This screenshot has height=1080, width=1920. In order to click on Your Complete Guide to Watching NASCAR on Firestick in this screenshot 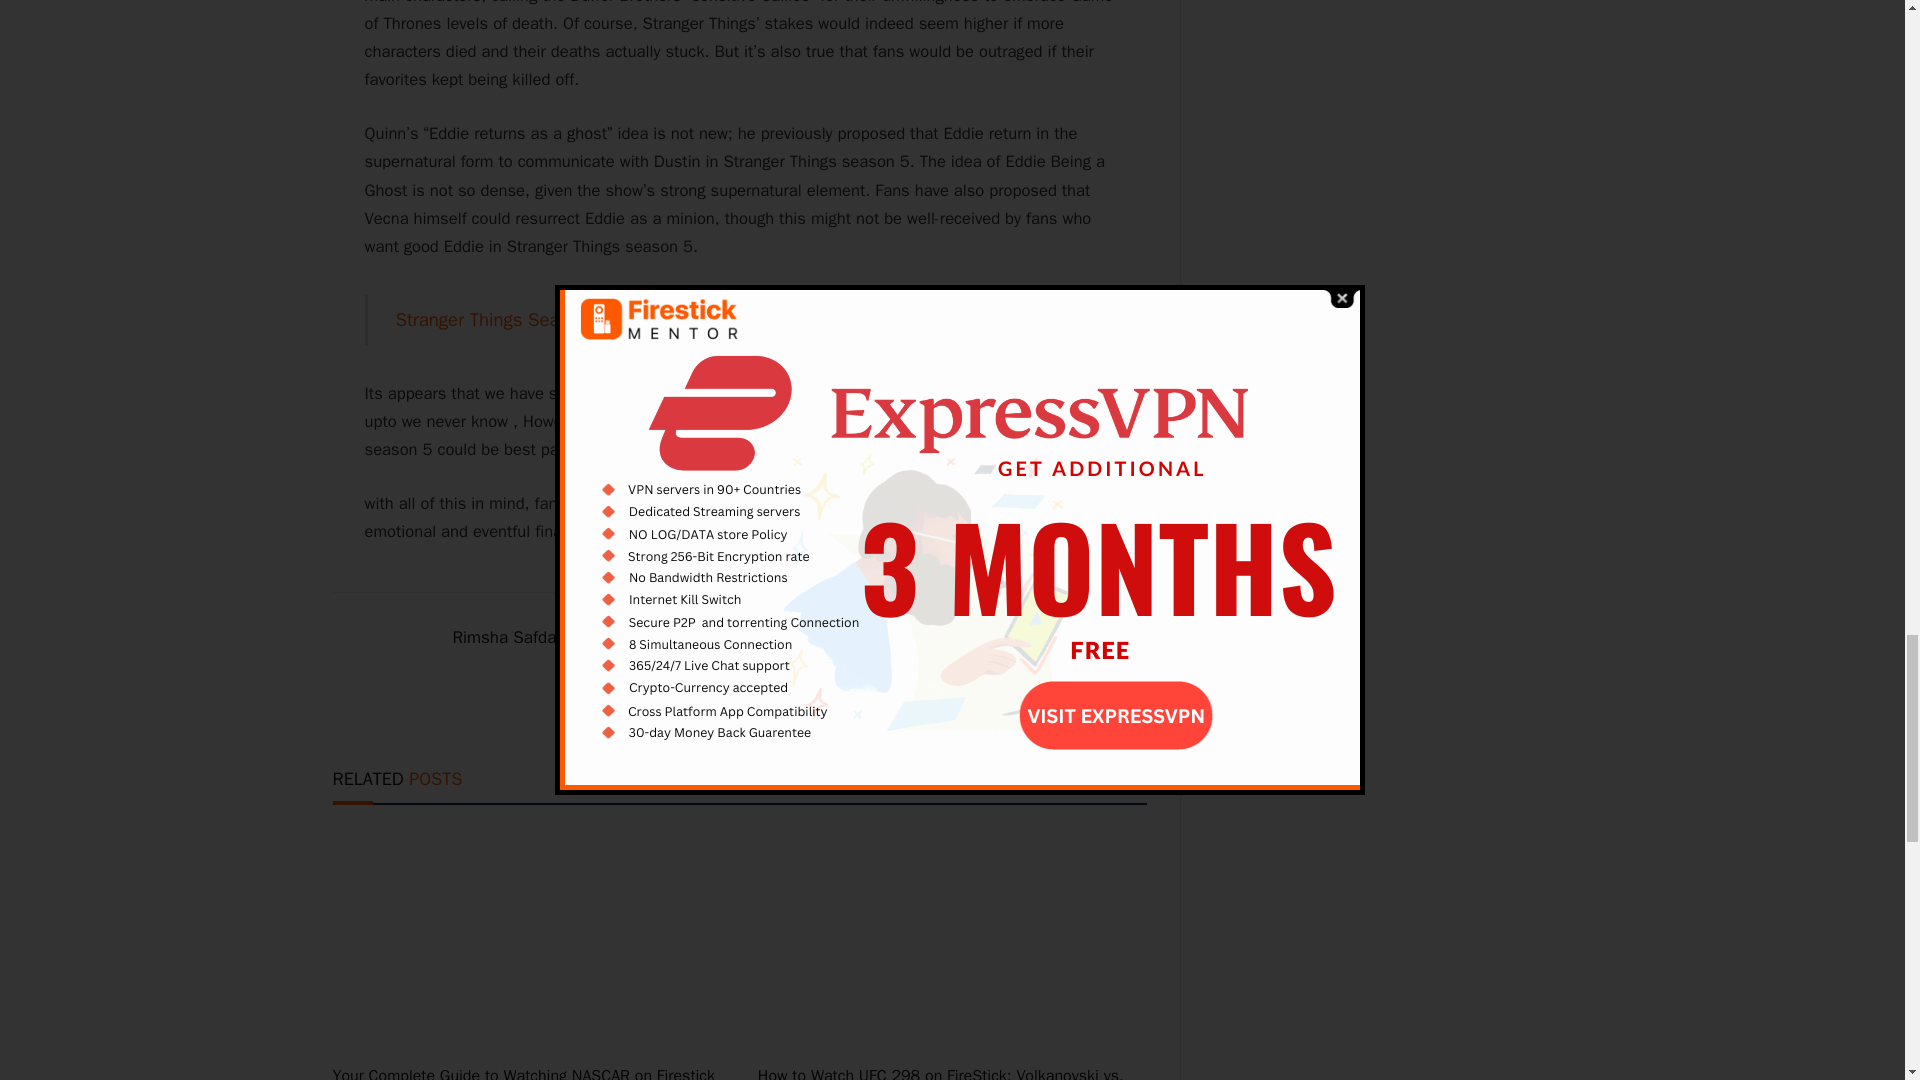, I will do `click(526, 1072)`.